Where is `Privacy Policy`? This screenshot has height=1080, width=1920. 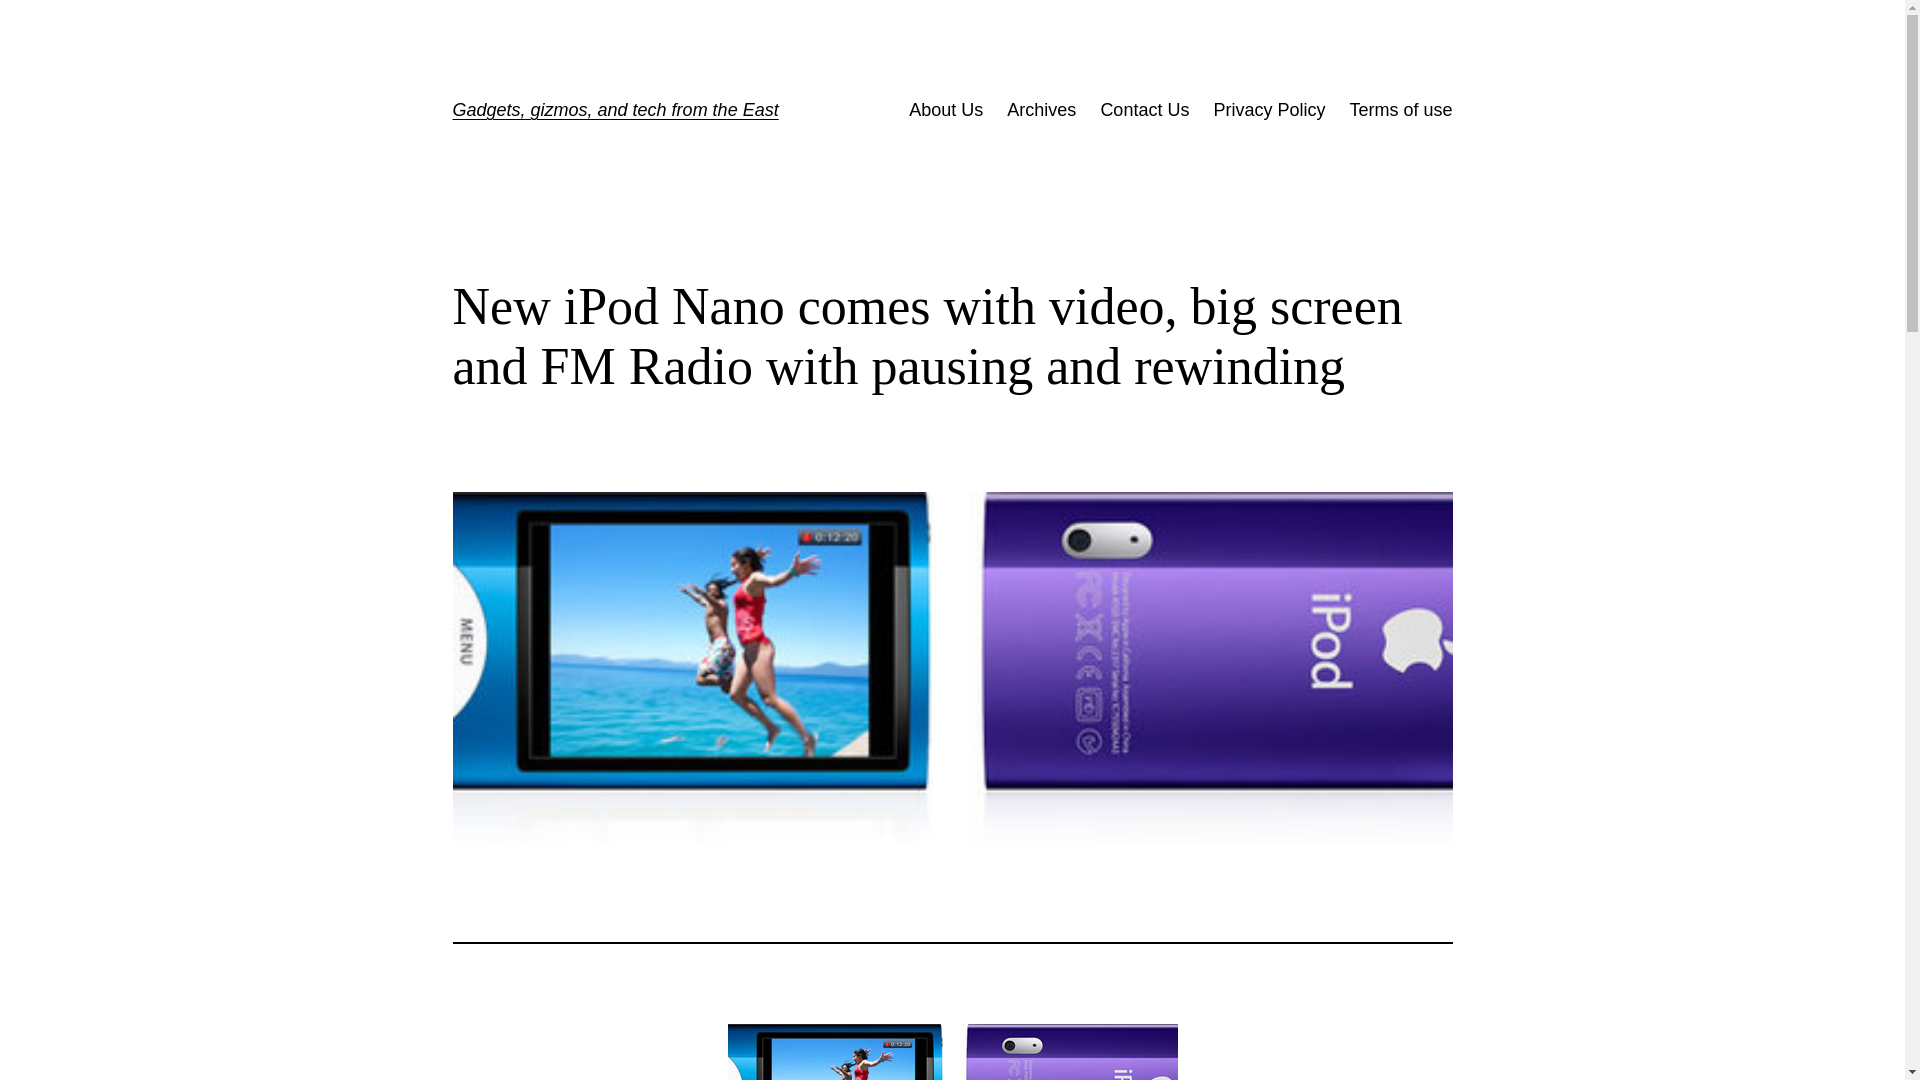
Privacy Policy is located at coordinates (1268, 110).